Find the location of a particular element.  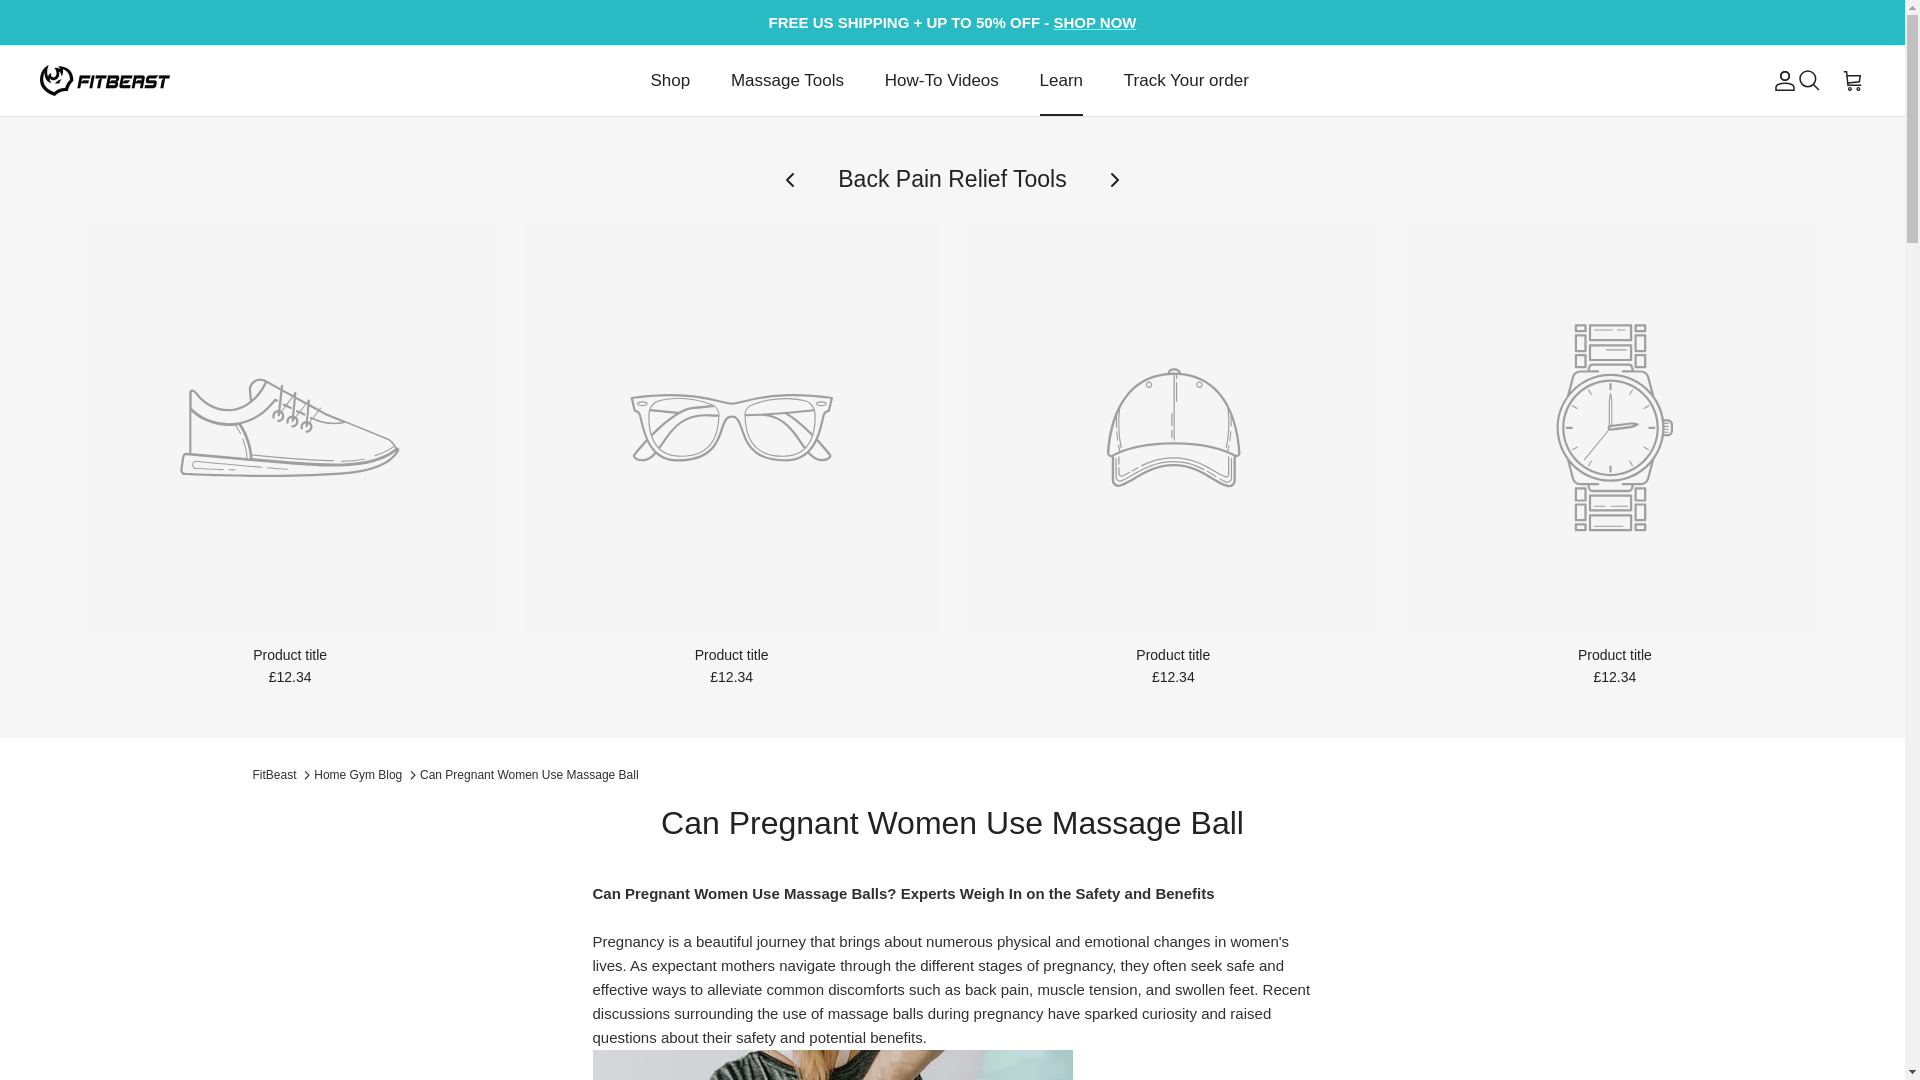

FitBeast is located at coordinates (105, 80).